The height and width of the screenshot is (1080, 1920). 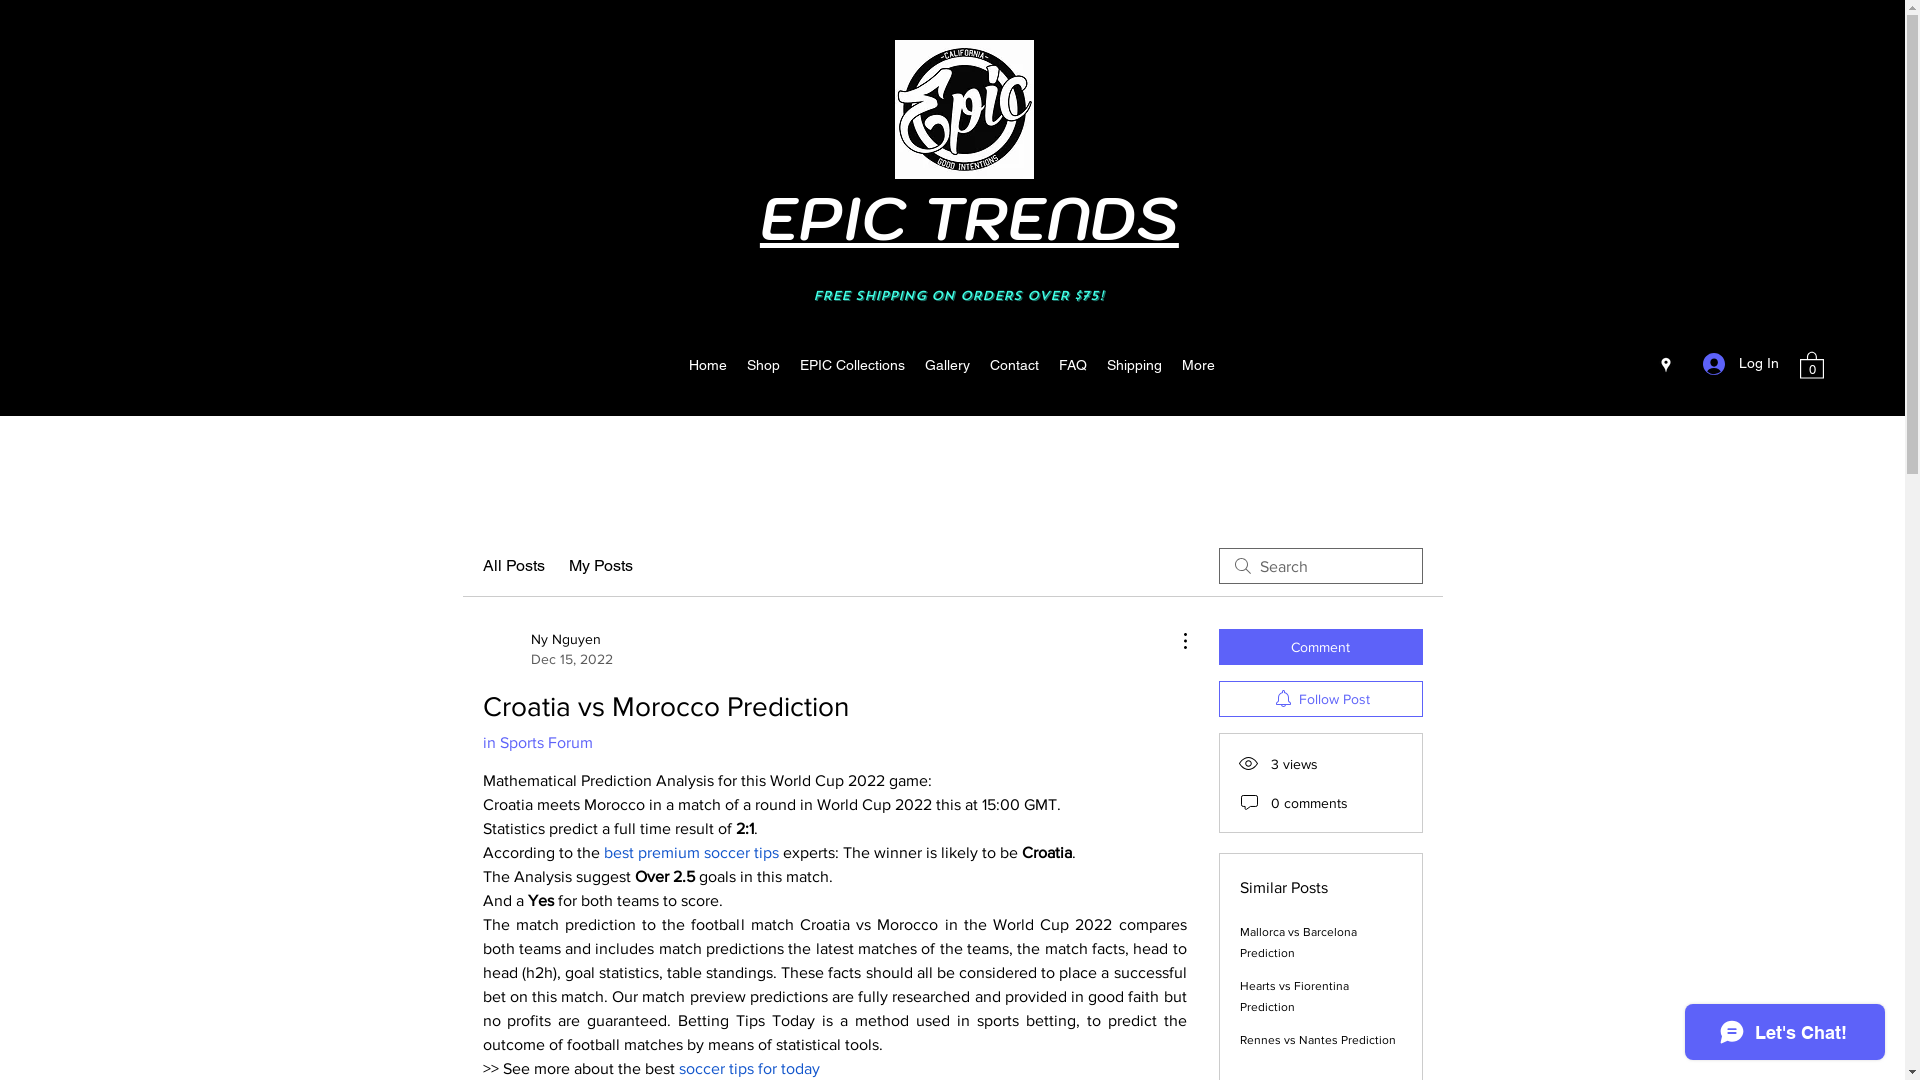 I want to click on best premium soccer tips, so click(x=692, y=852).